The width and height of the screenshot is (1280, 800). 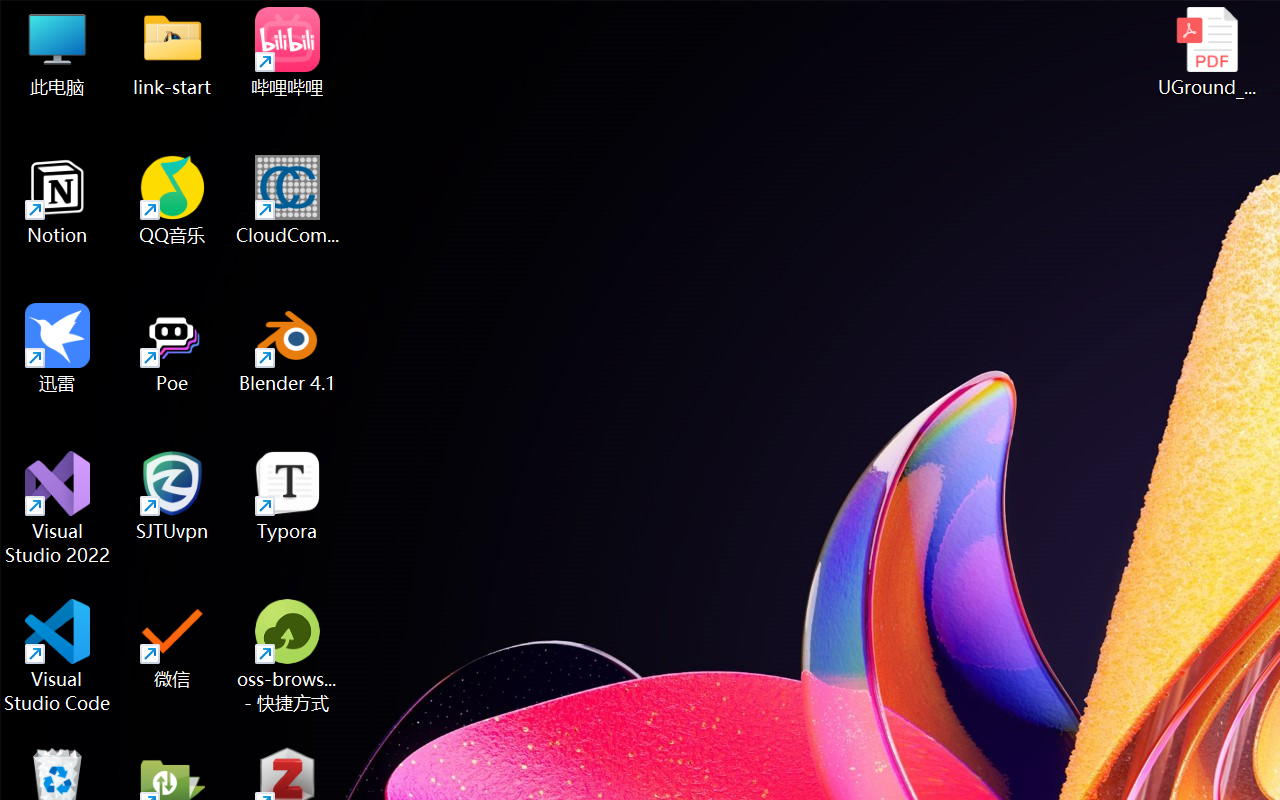 What do you see at coordinates (288, 200) in the screenshot?
I see `CloudCompare` at bounding box center [288, 200].